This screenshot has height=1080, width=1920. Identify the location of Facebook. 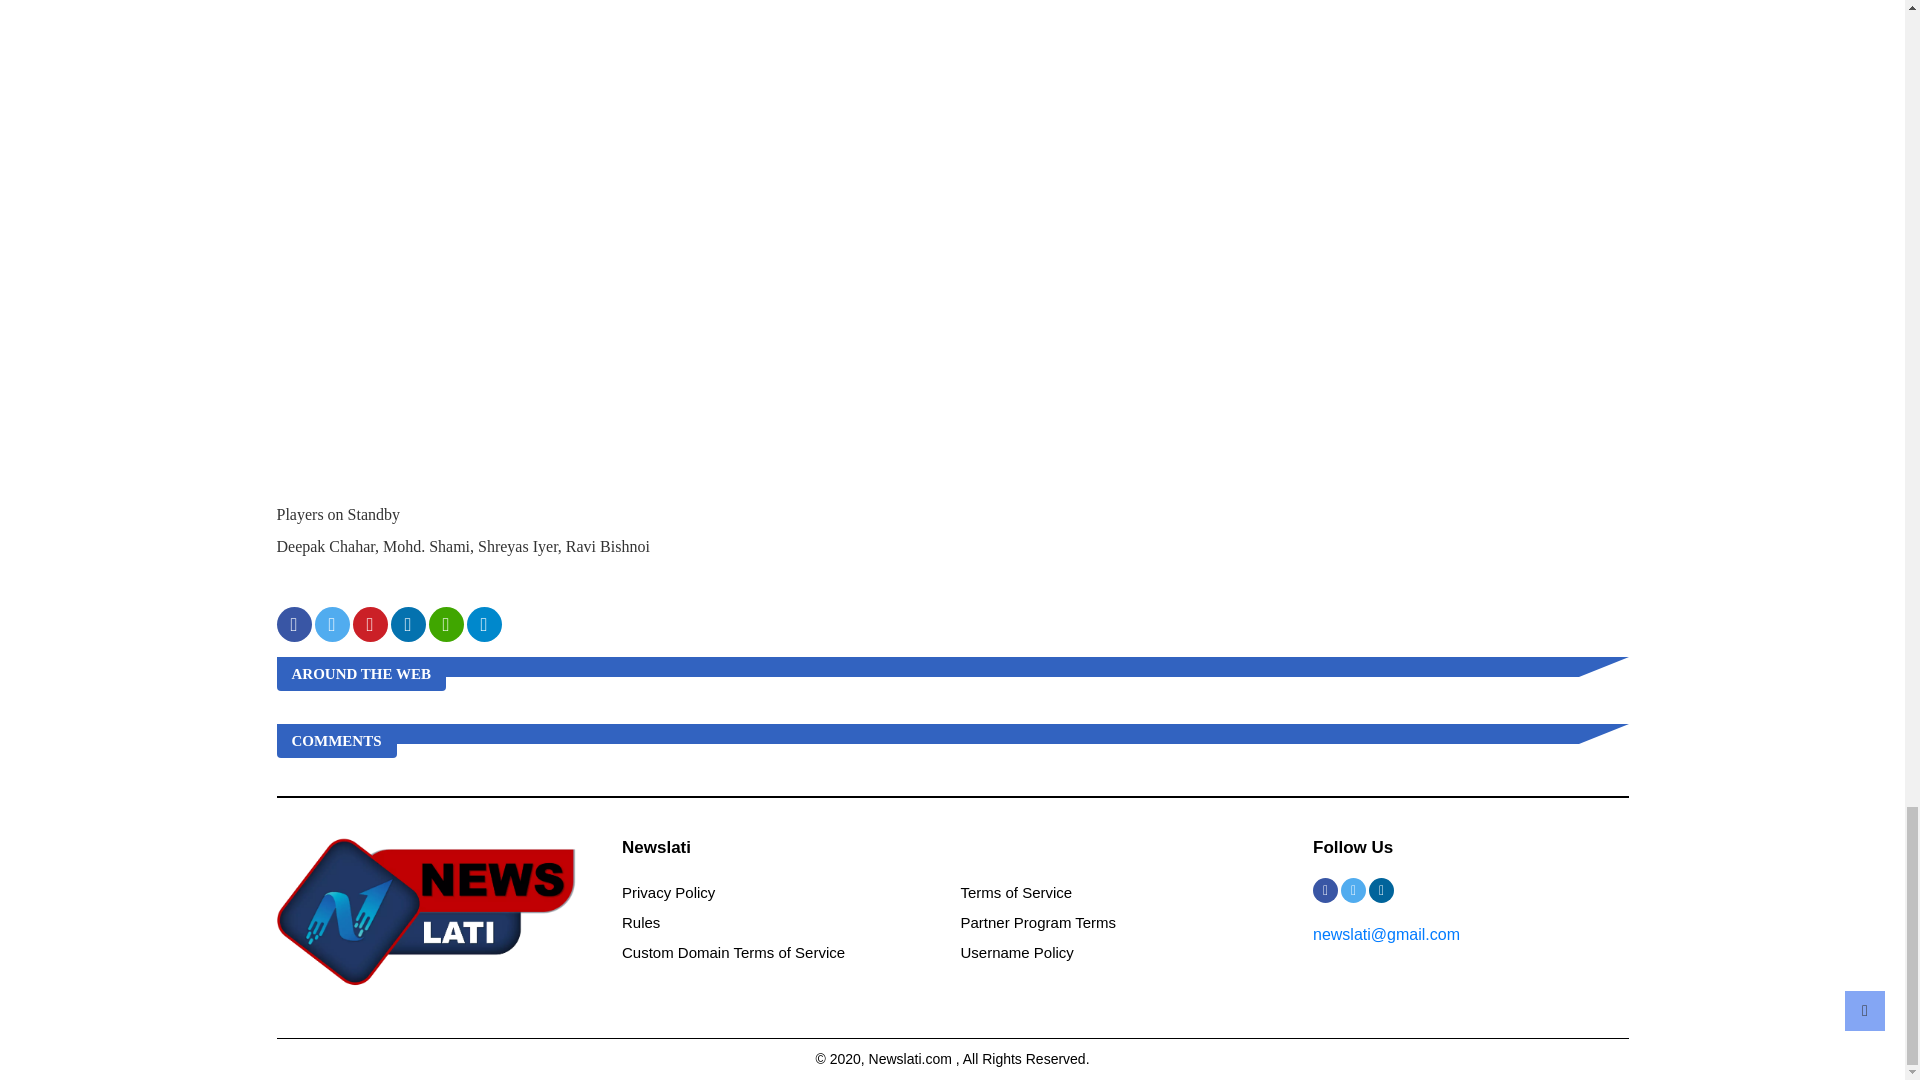
(1326, 890).